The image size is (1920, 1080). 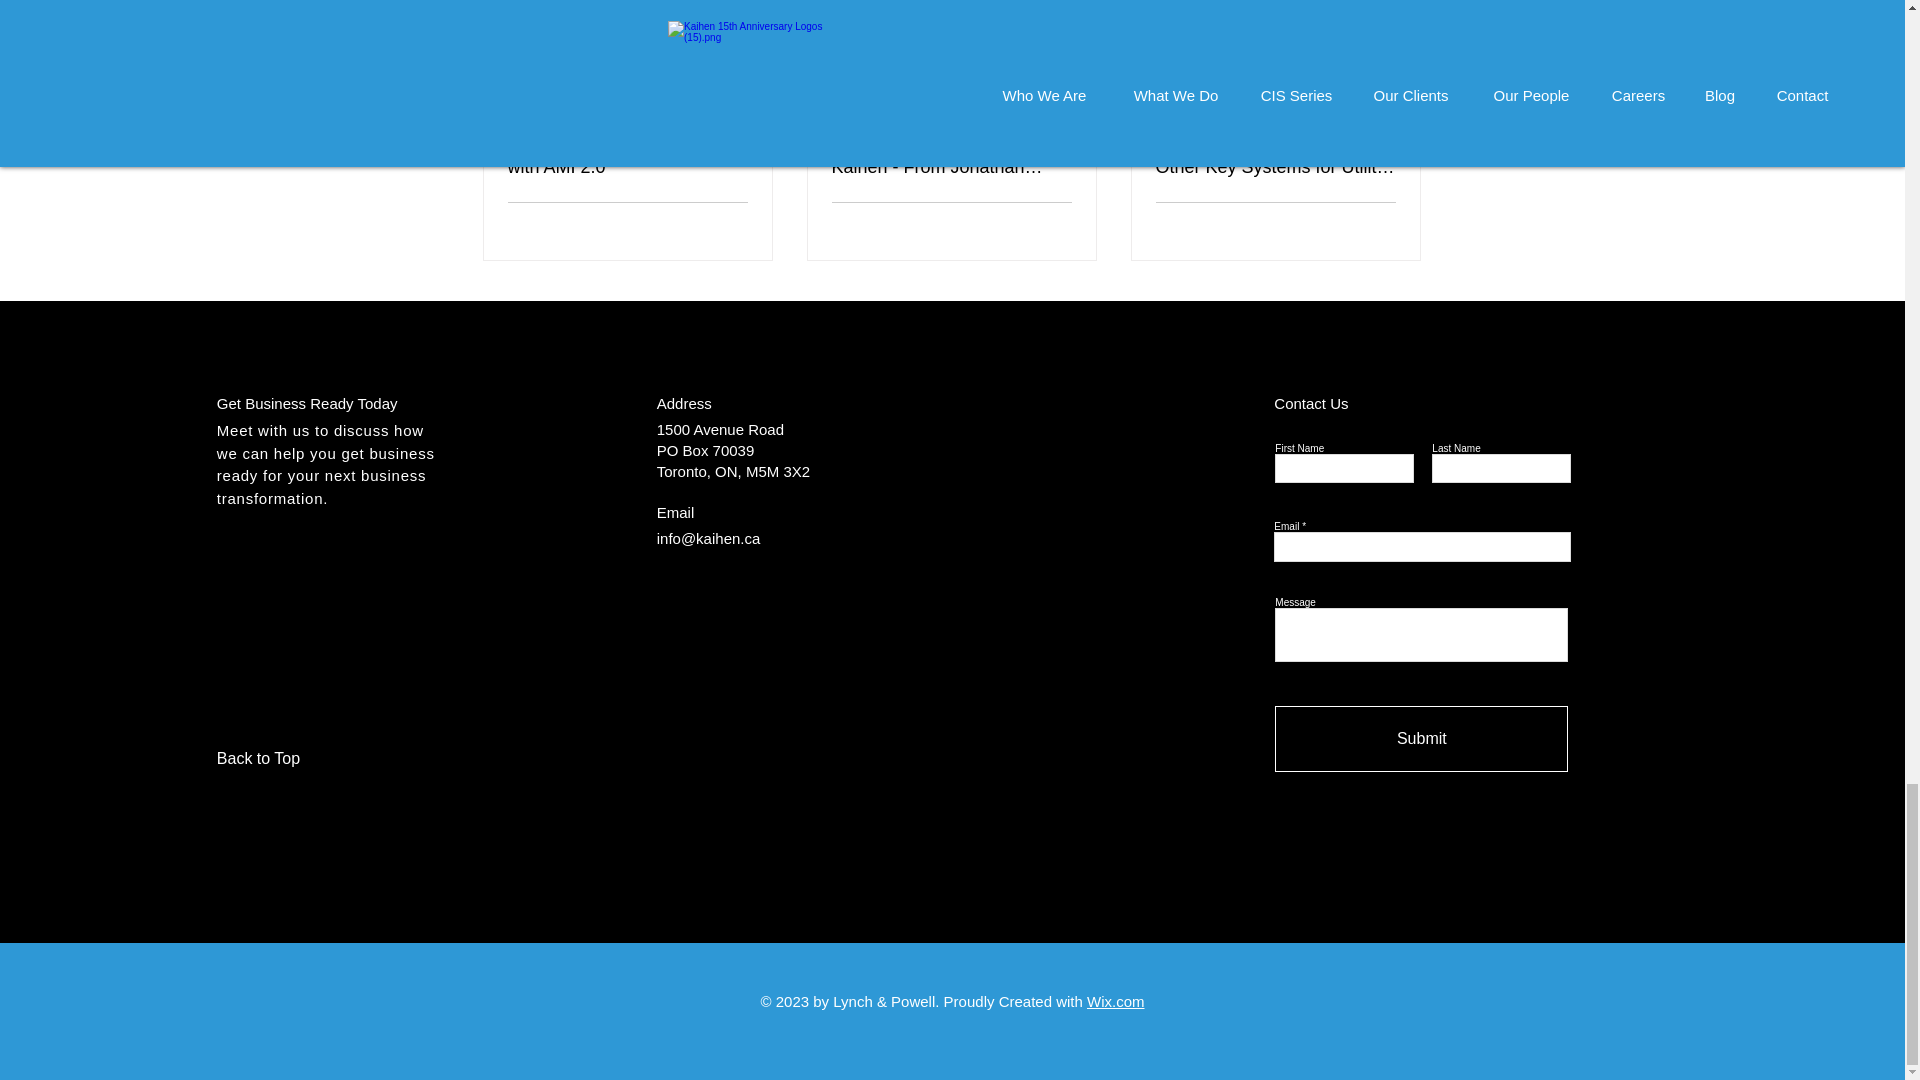 What do you see at coordinates (288, 758) in the screenshot?
I see `Back to Top` at bounding box center [288, 758].